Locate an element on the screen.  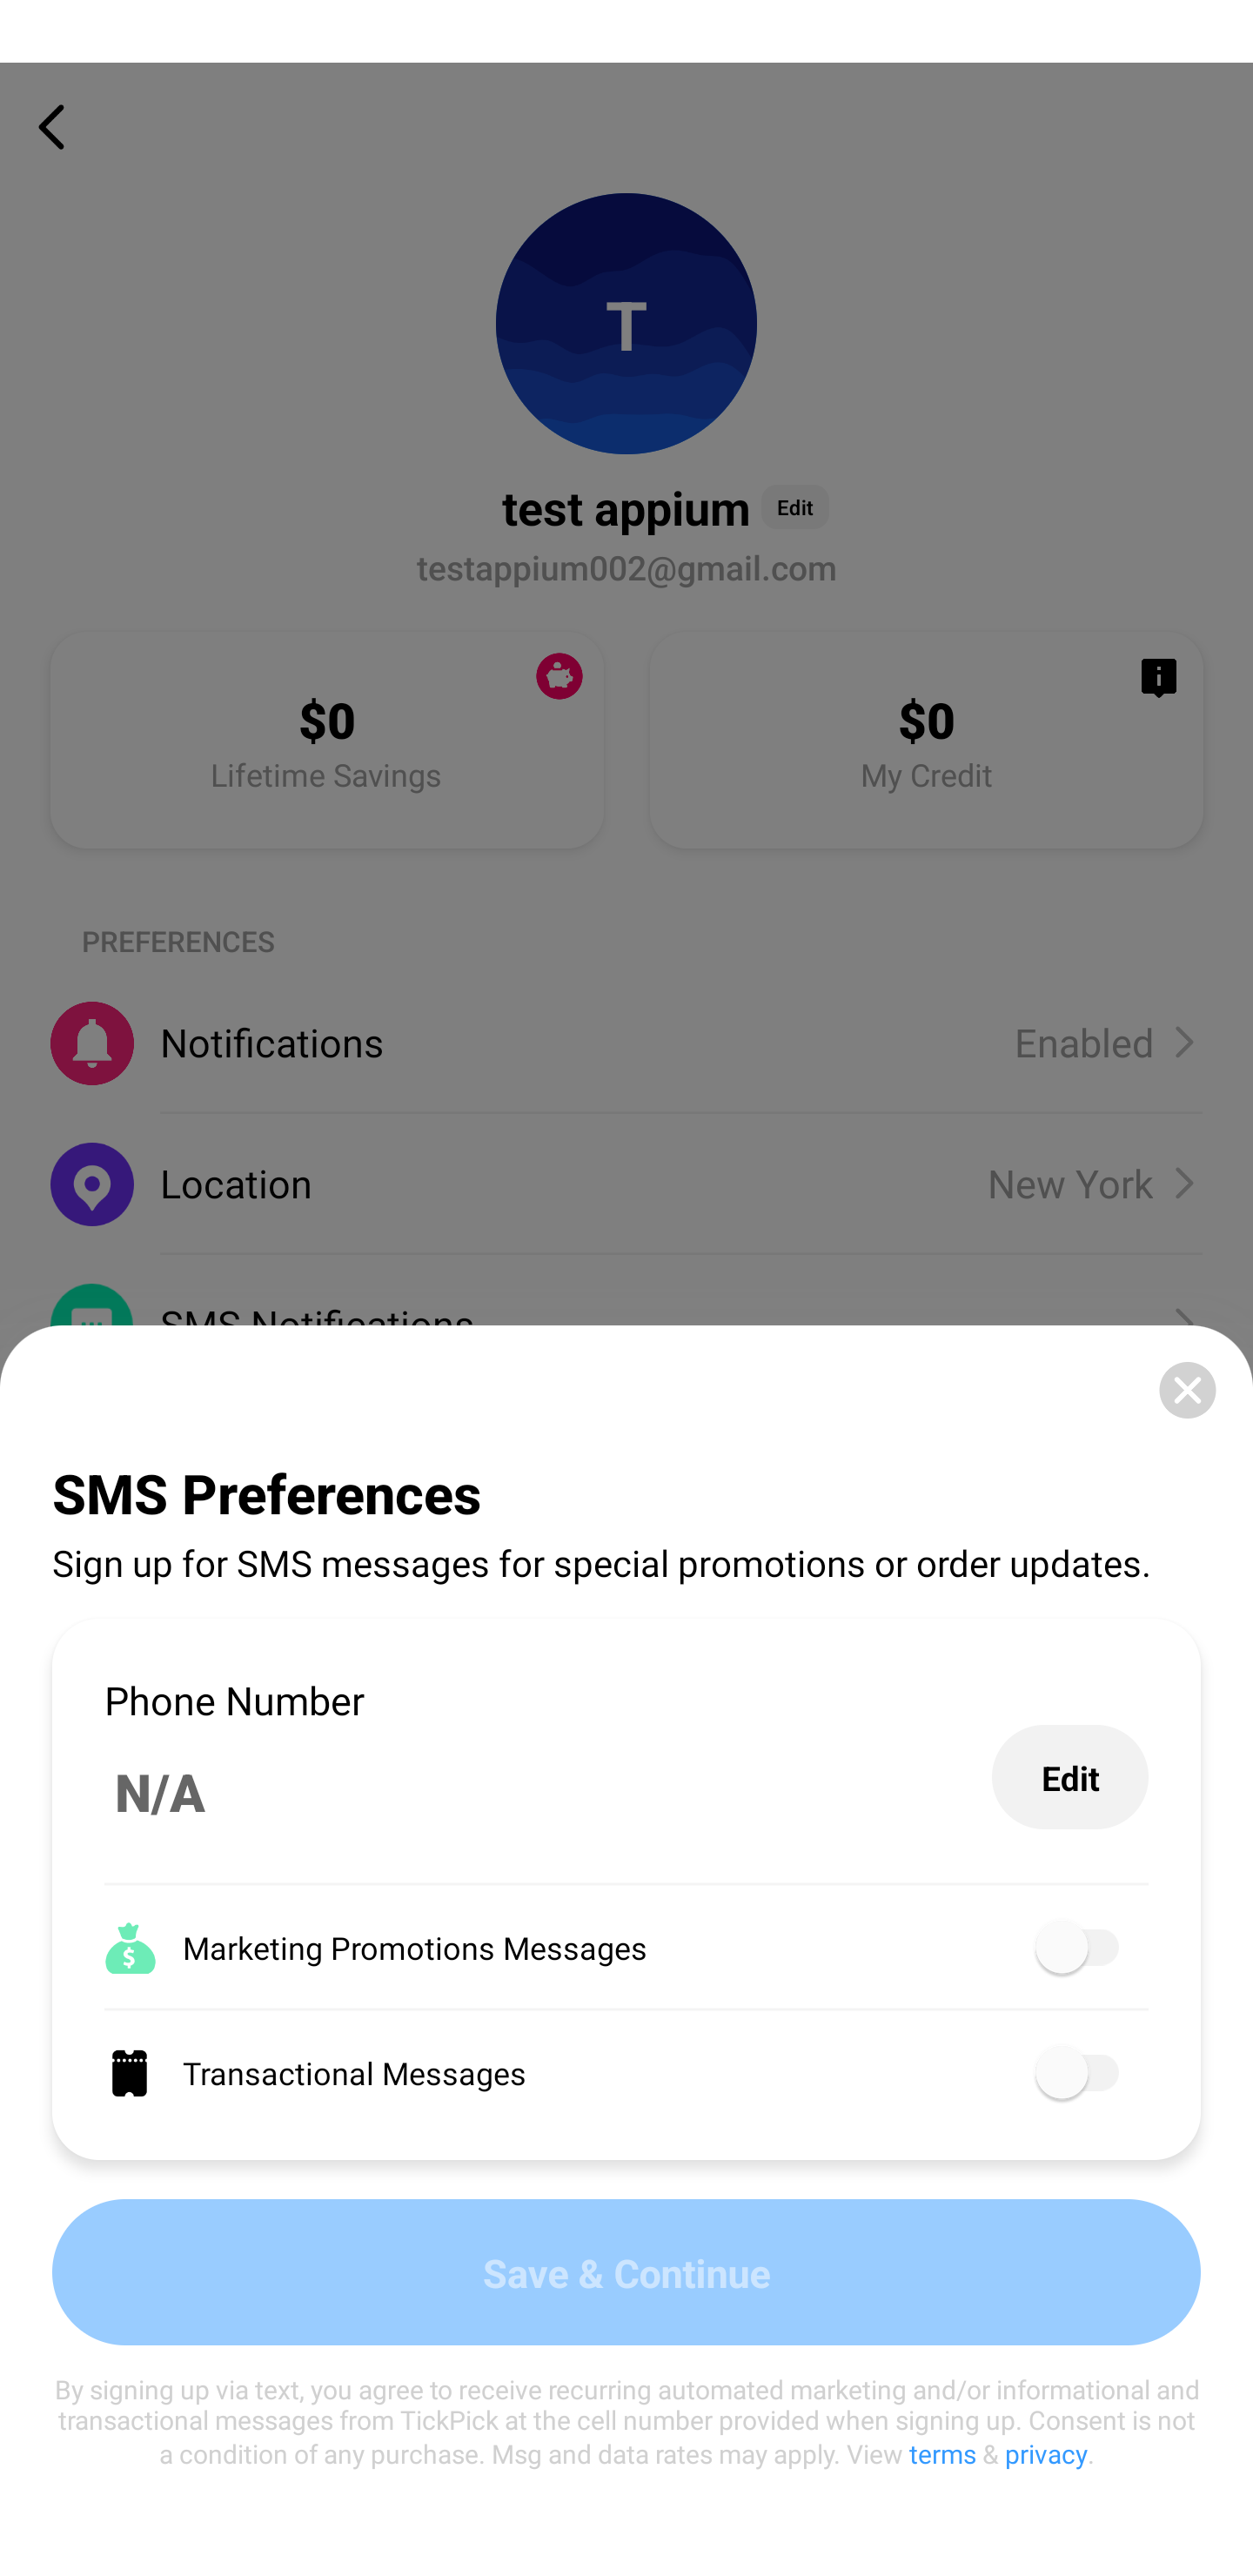
Edit is located at coordinates (1070, 1777).